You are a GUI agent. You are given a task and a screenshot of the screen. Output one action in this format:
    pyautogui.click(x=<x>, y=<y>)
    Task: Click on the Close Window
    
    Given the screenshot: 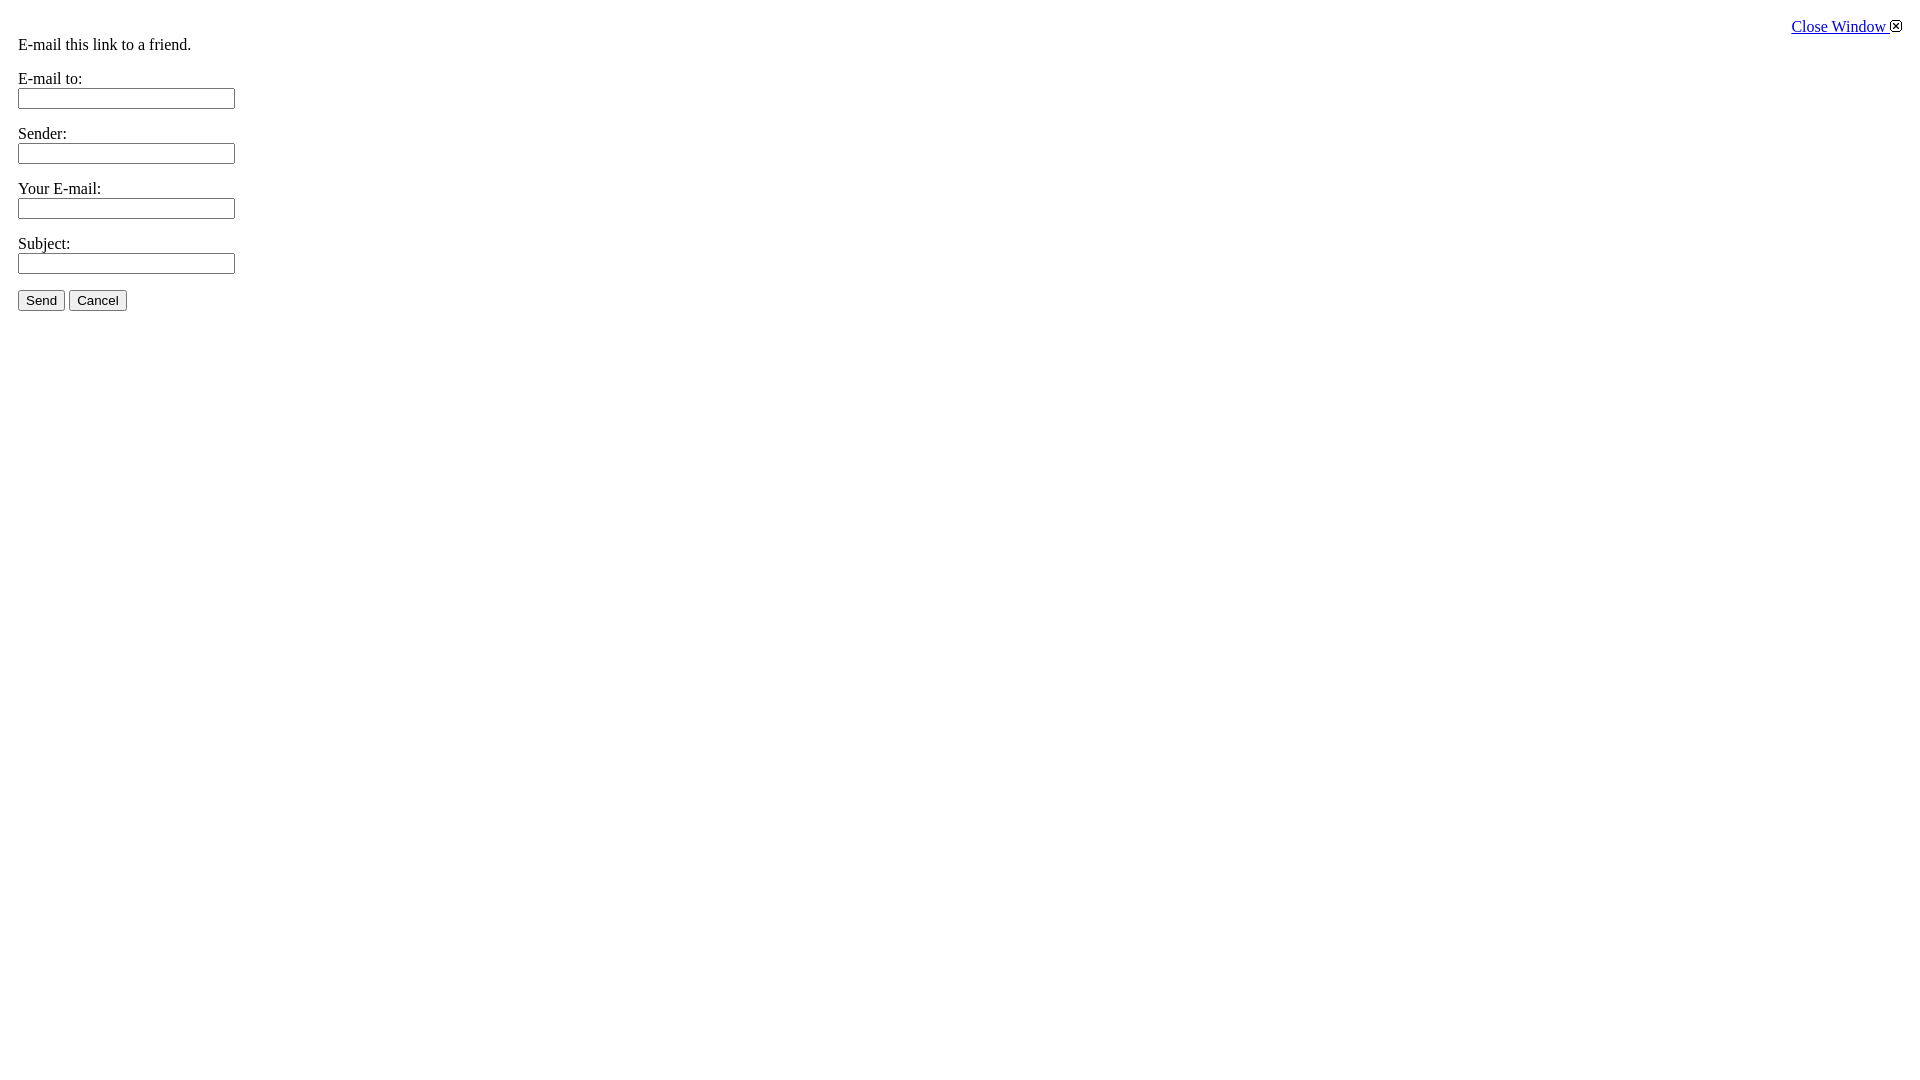 What is the action you would take?
    pyautogui.click(x=1846, y=26)
    